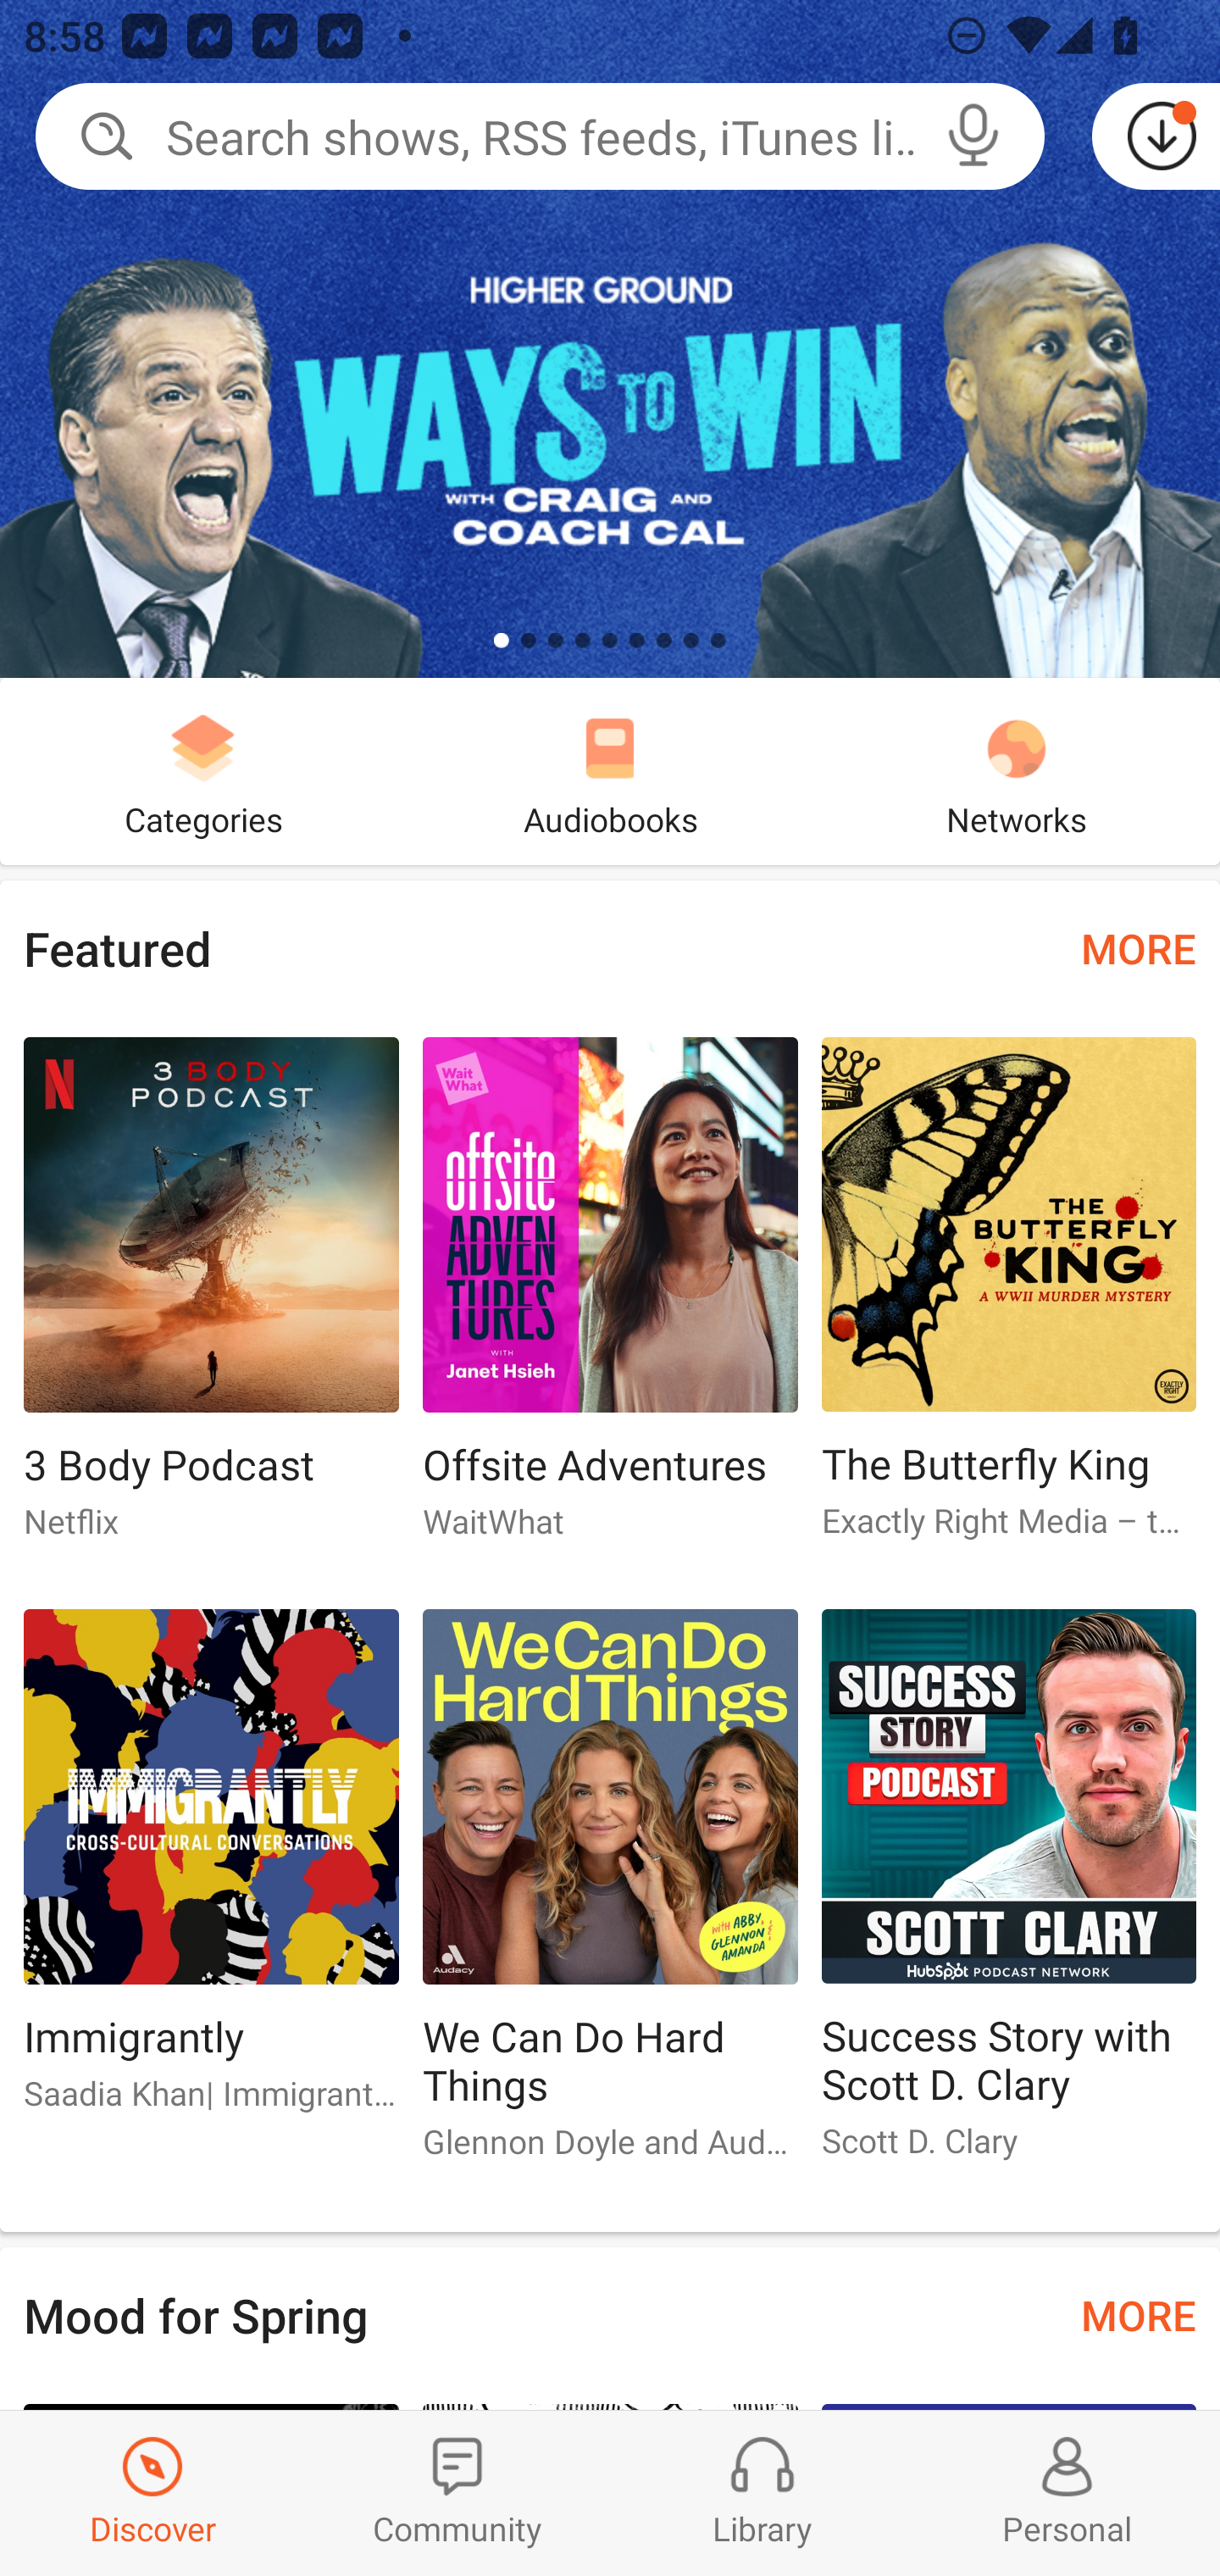 This screenshot has width=1220, height=2576. Describe the element at coordinates (1139, 947) in the screenshot. I see `MORE` at that location.